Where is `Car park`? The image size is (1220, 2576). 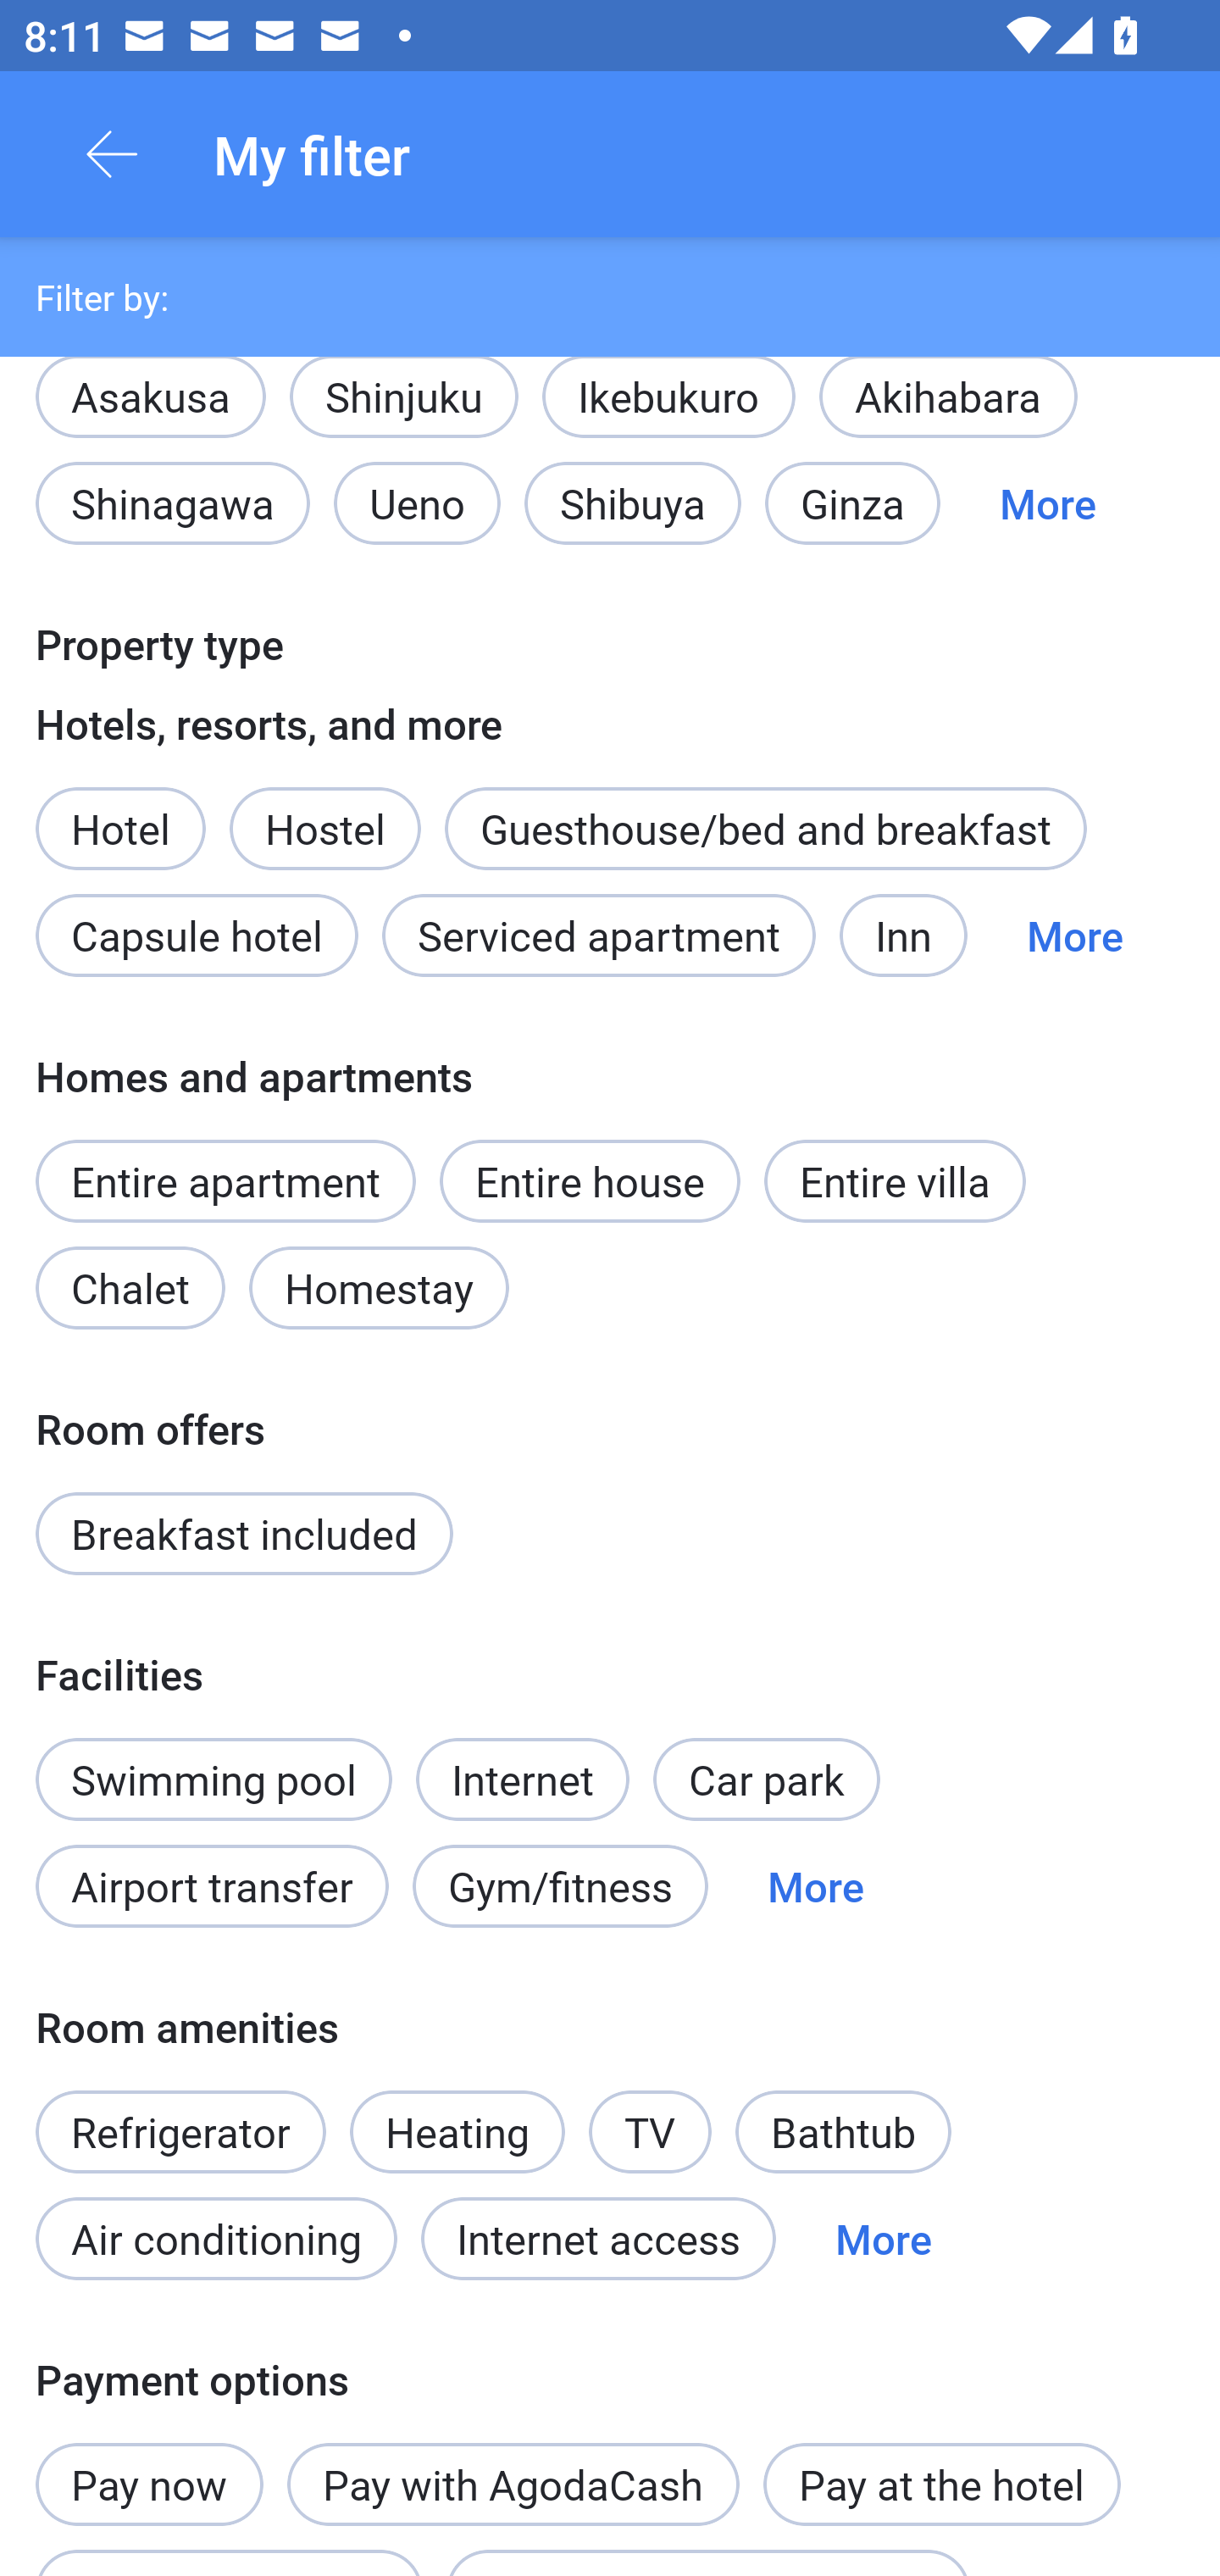
Car park is located at coordinates (766, 1778).